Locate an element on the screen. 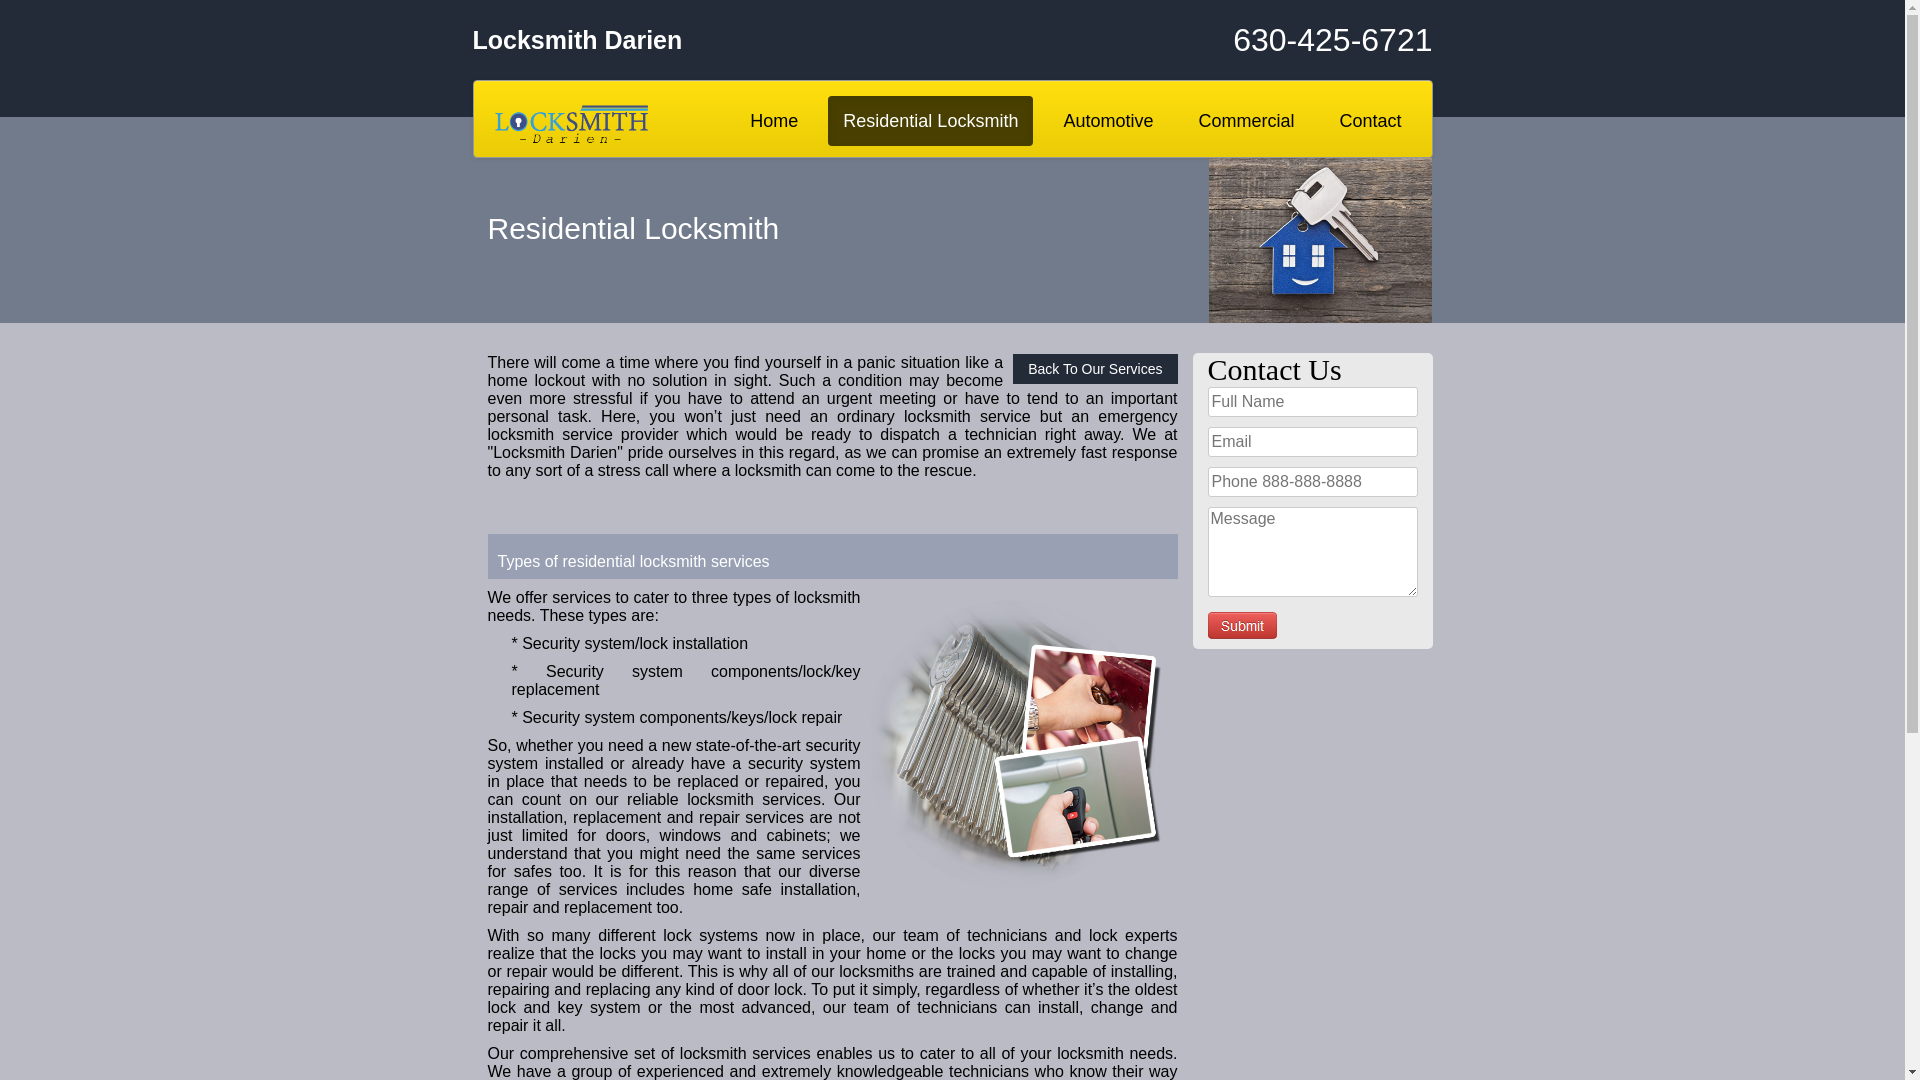 This screenshot has height=1080, width=1920. Commercial is located at coordinates (1246, 121).